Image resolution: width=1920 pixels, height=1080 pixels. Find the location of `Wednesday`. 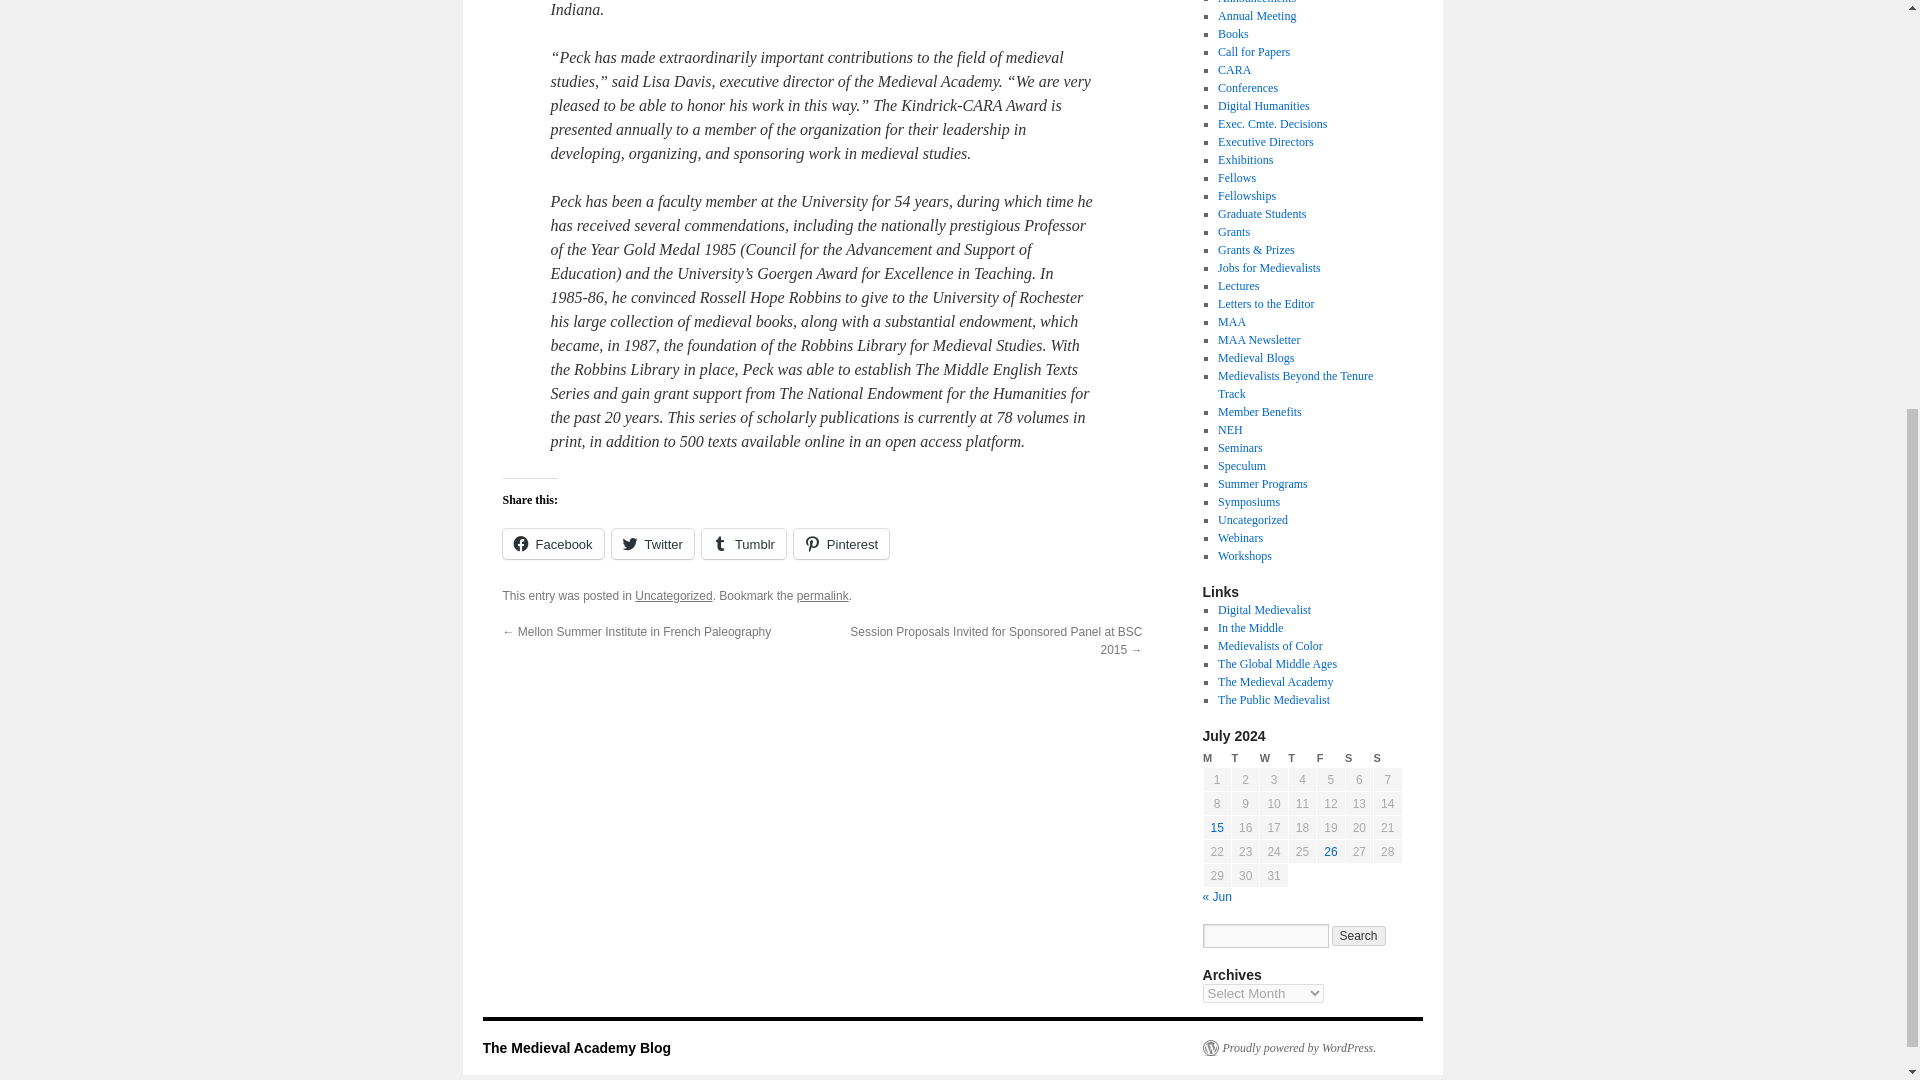

Wednesday is located at coordinates (1274, 758).